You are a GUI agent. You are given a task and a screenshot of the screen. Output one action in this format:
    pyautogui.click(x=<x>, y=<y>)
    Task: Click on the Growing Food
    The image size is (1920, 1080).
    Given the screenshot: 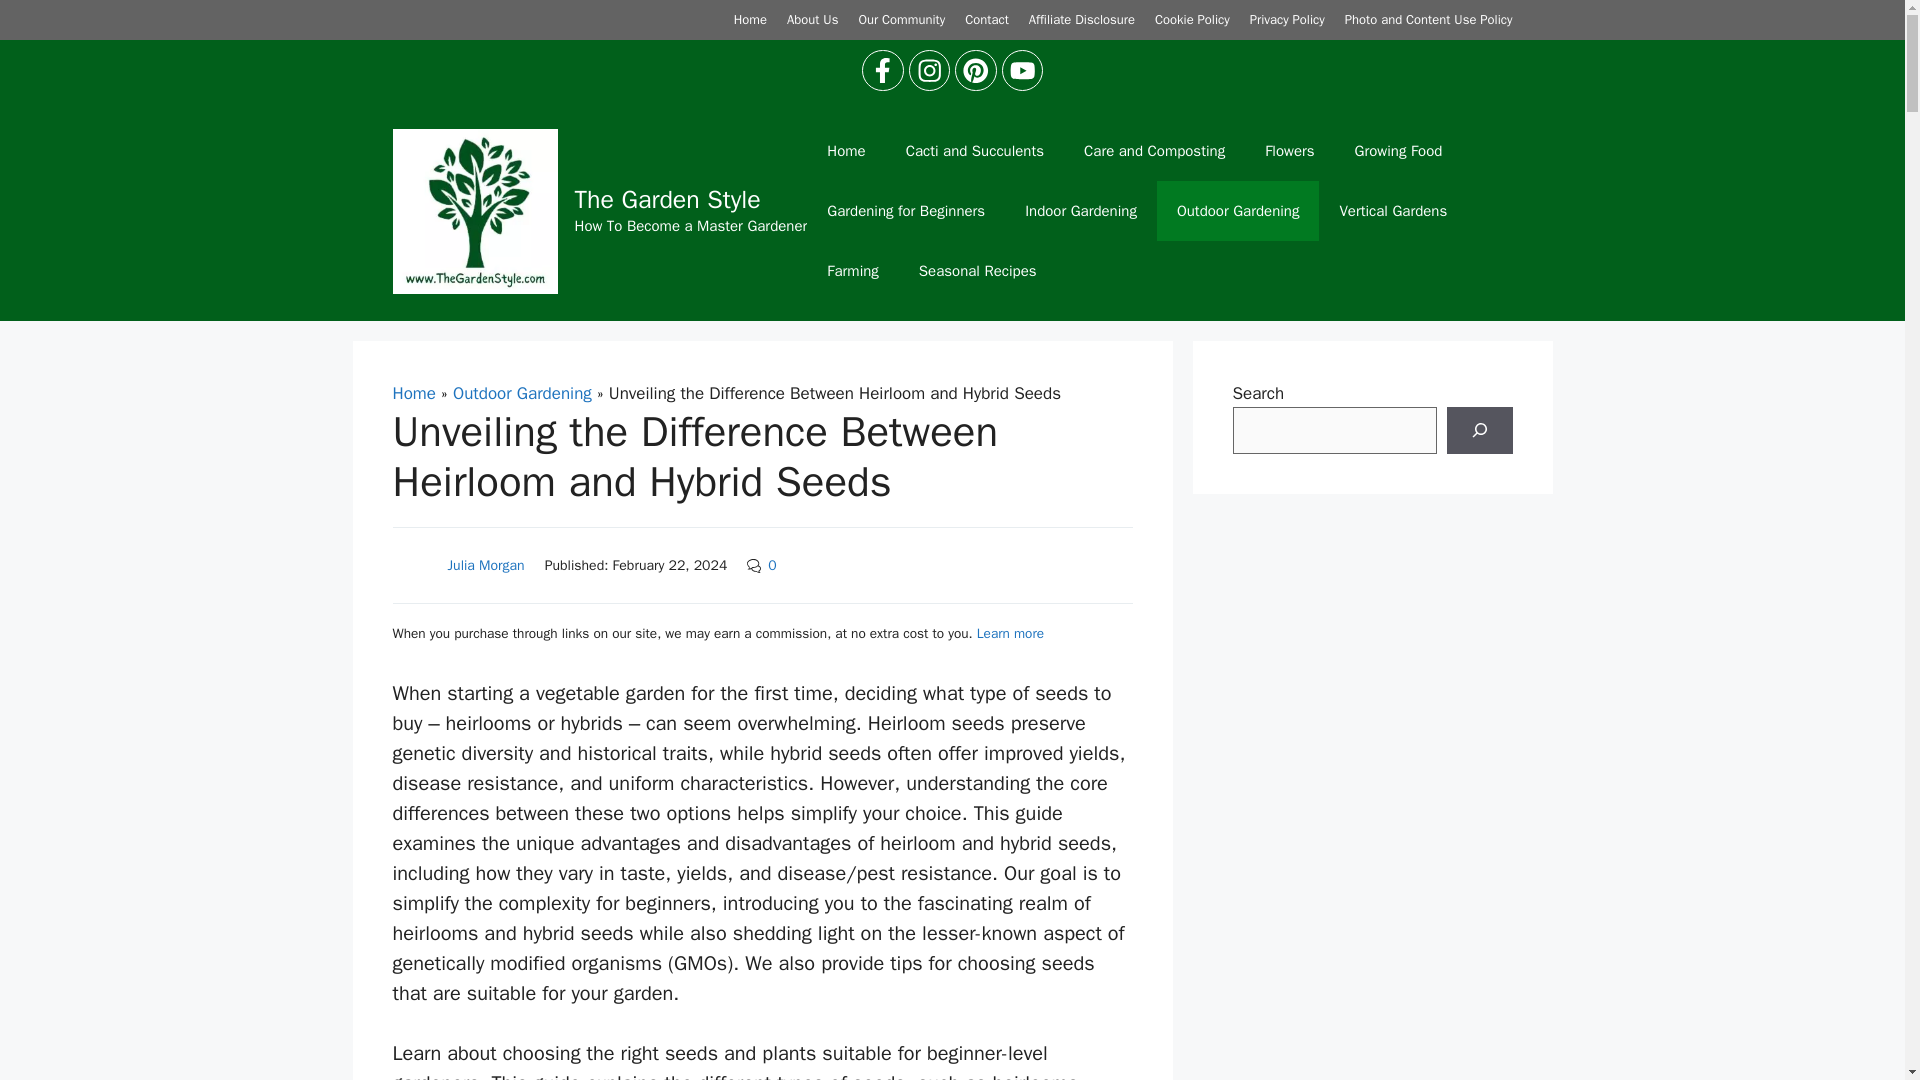 What is the action you would take?
    pyautogui.click(x=1398, y=150)
    